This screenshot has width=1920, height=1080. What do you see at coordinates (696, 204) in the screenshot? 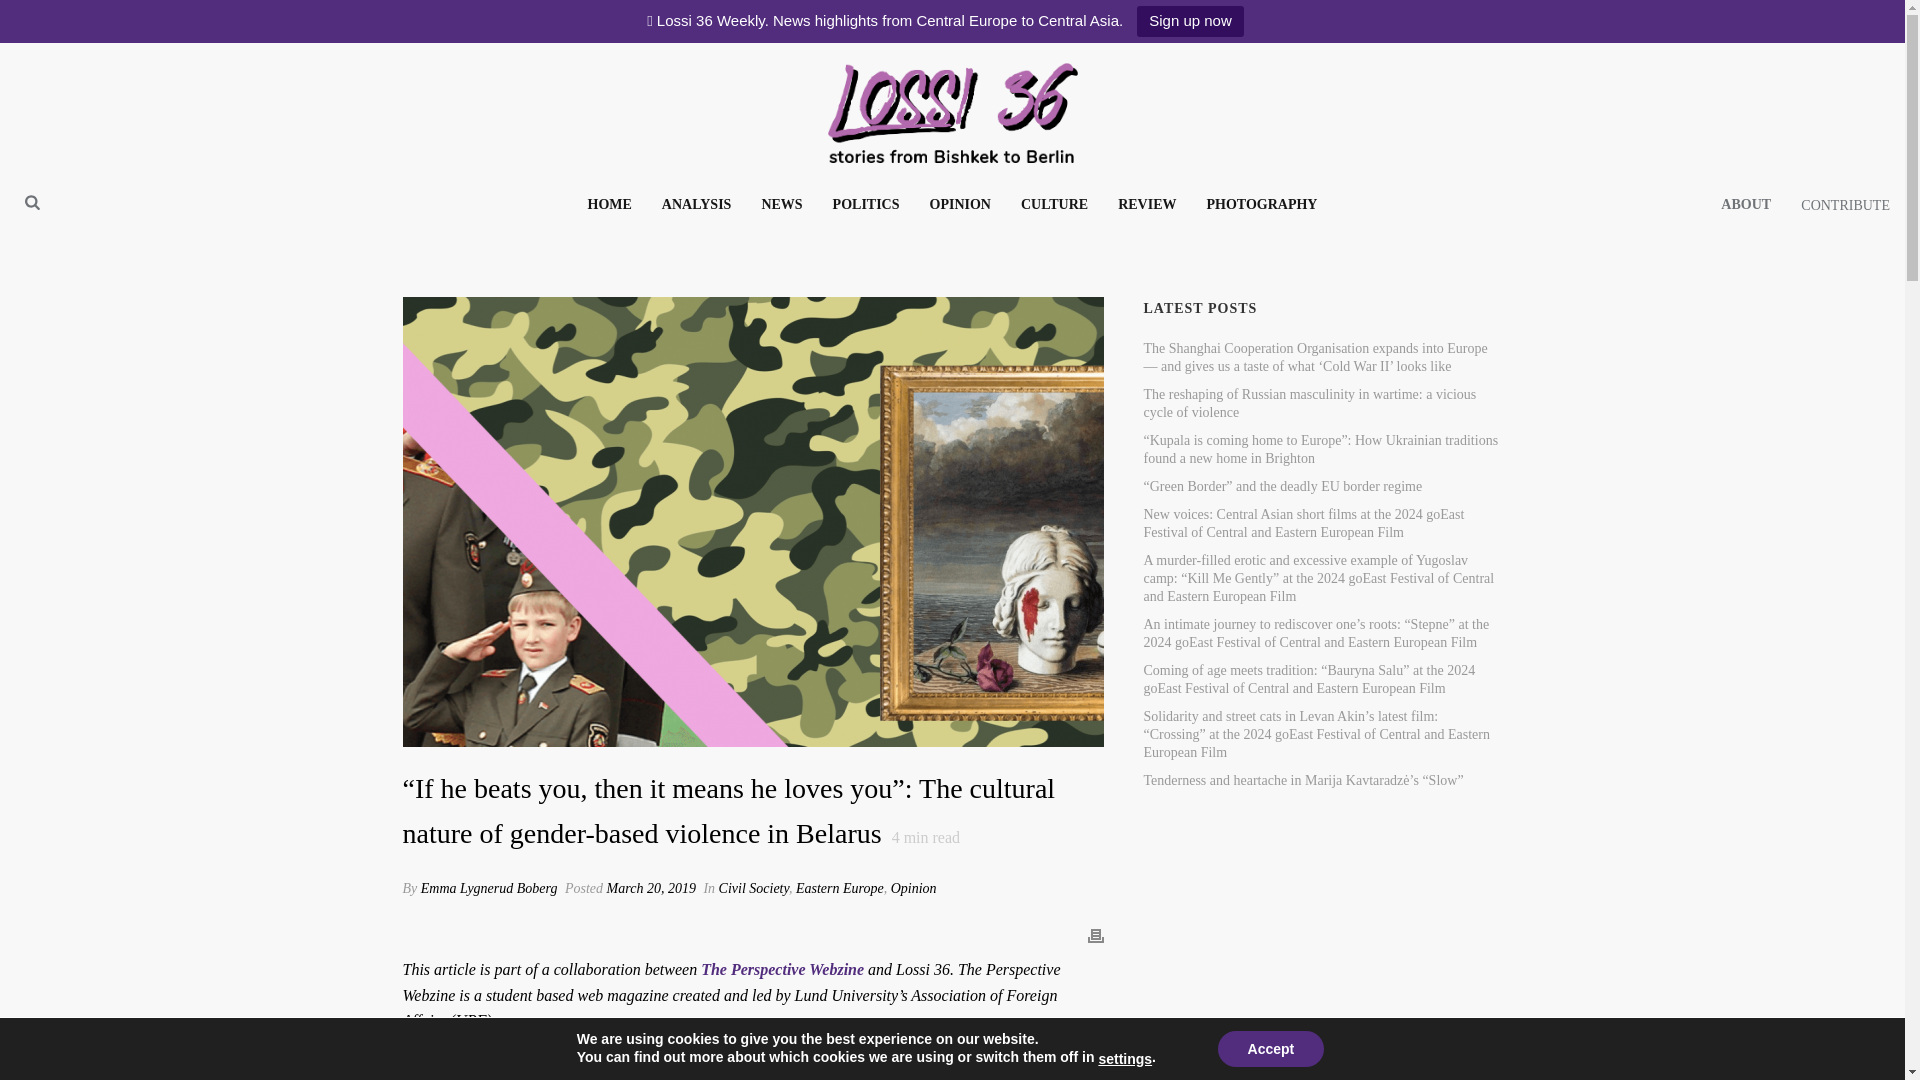
I see `ANALYSIS` at bounding box center [696, 204].